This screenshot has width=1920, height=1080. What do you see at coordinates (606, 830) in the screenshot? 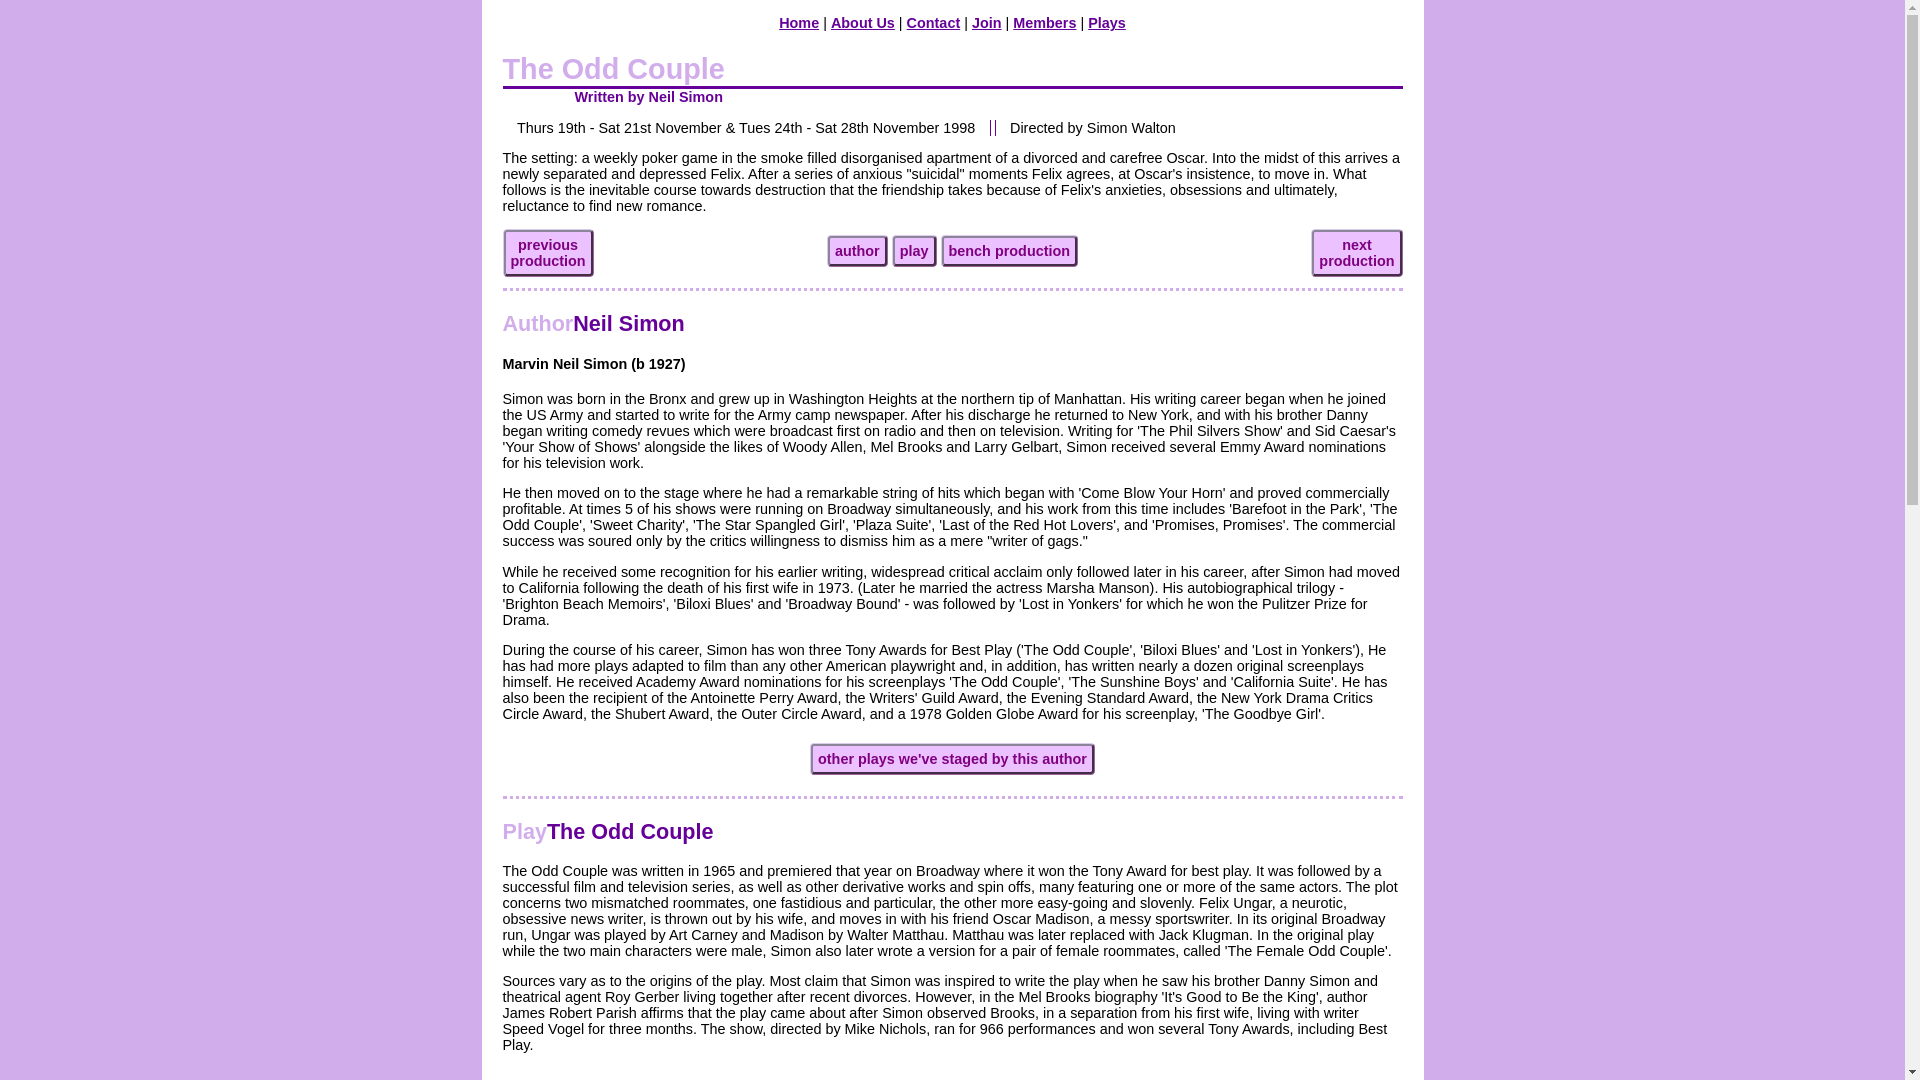
I see `play` at bounding box center [606, 830].